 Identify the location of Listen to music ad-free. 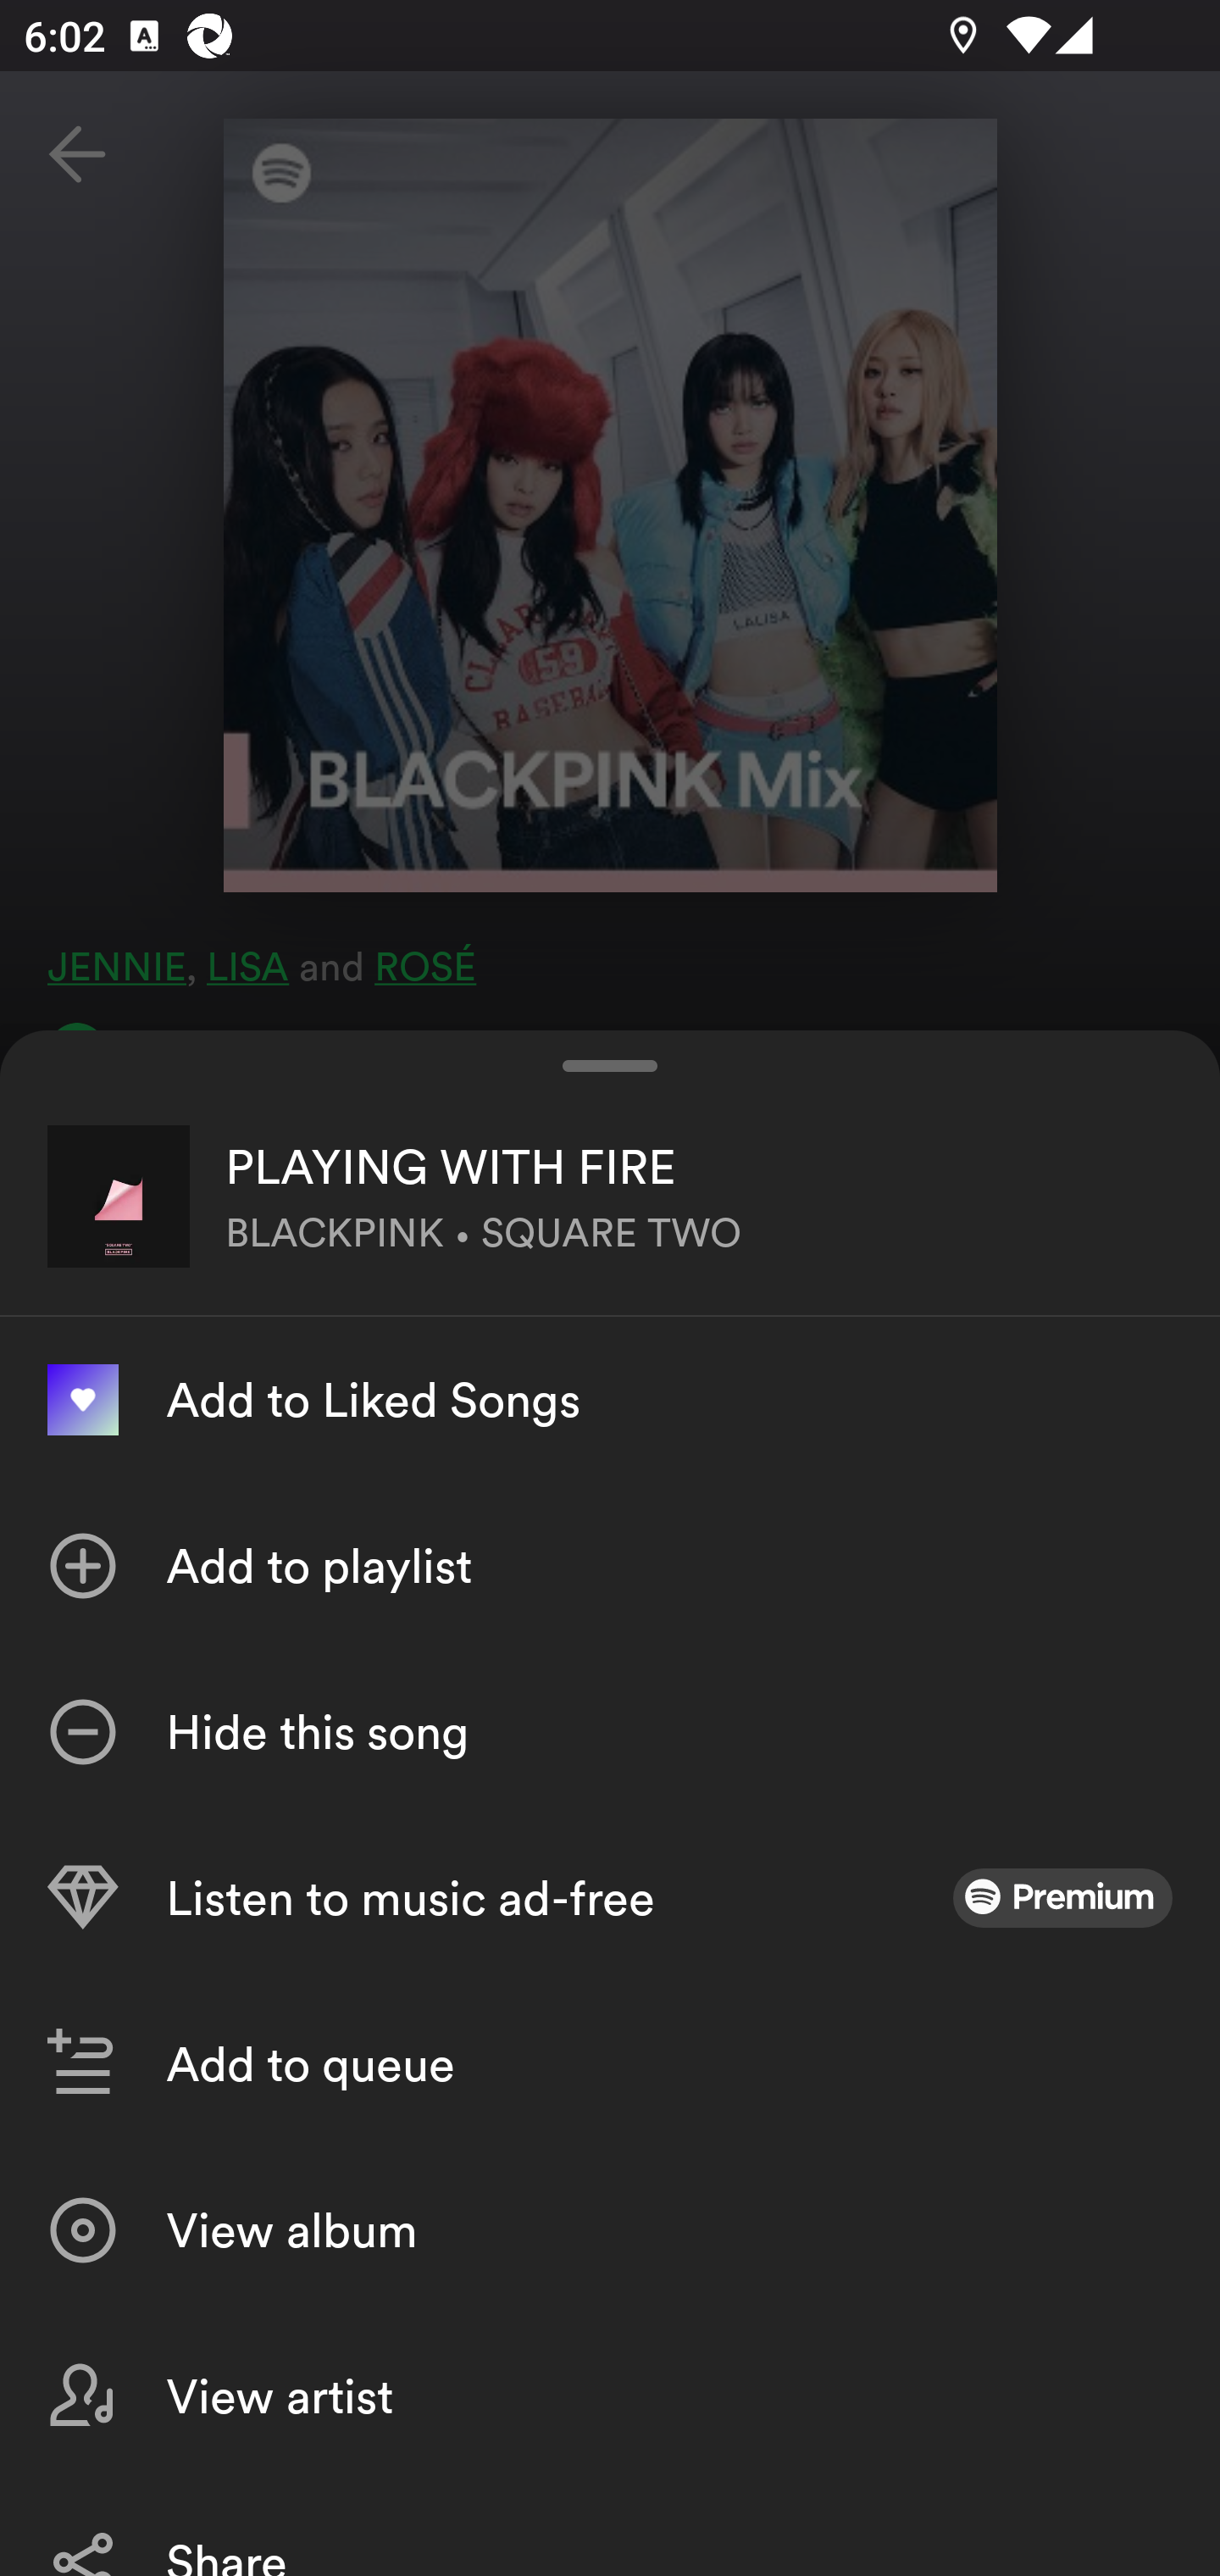
(610, 1898).